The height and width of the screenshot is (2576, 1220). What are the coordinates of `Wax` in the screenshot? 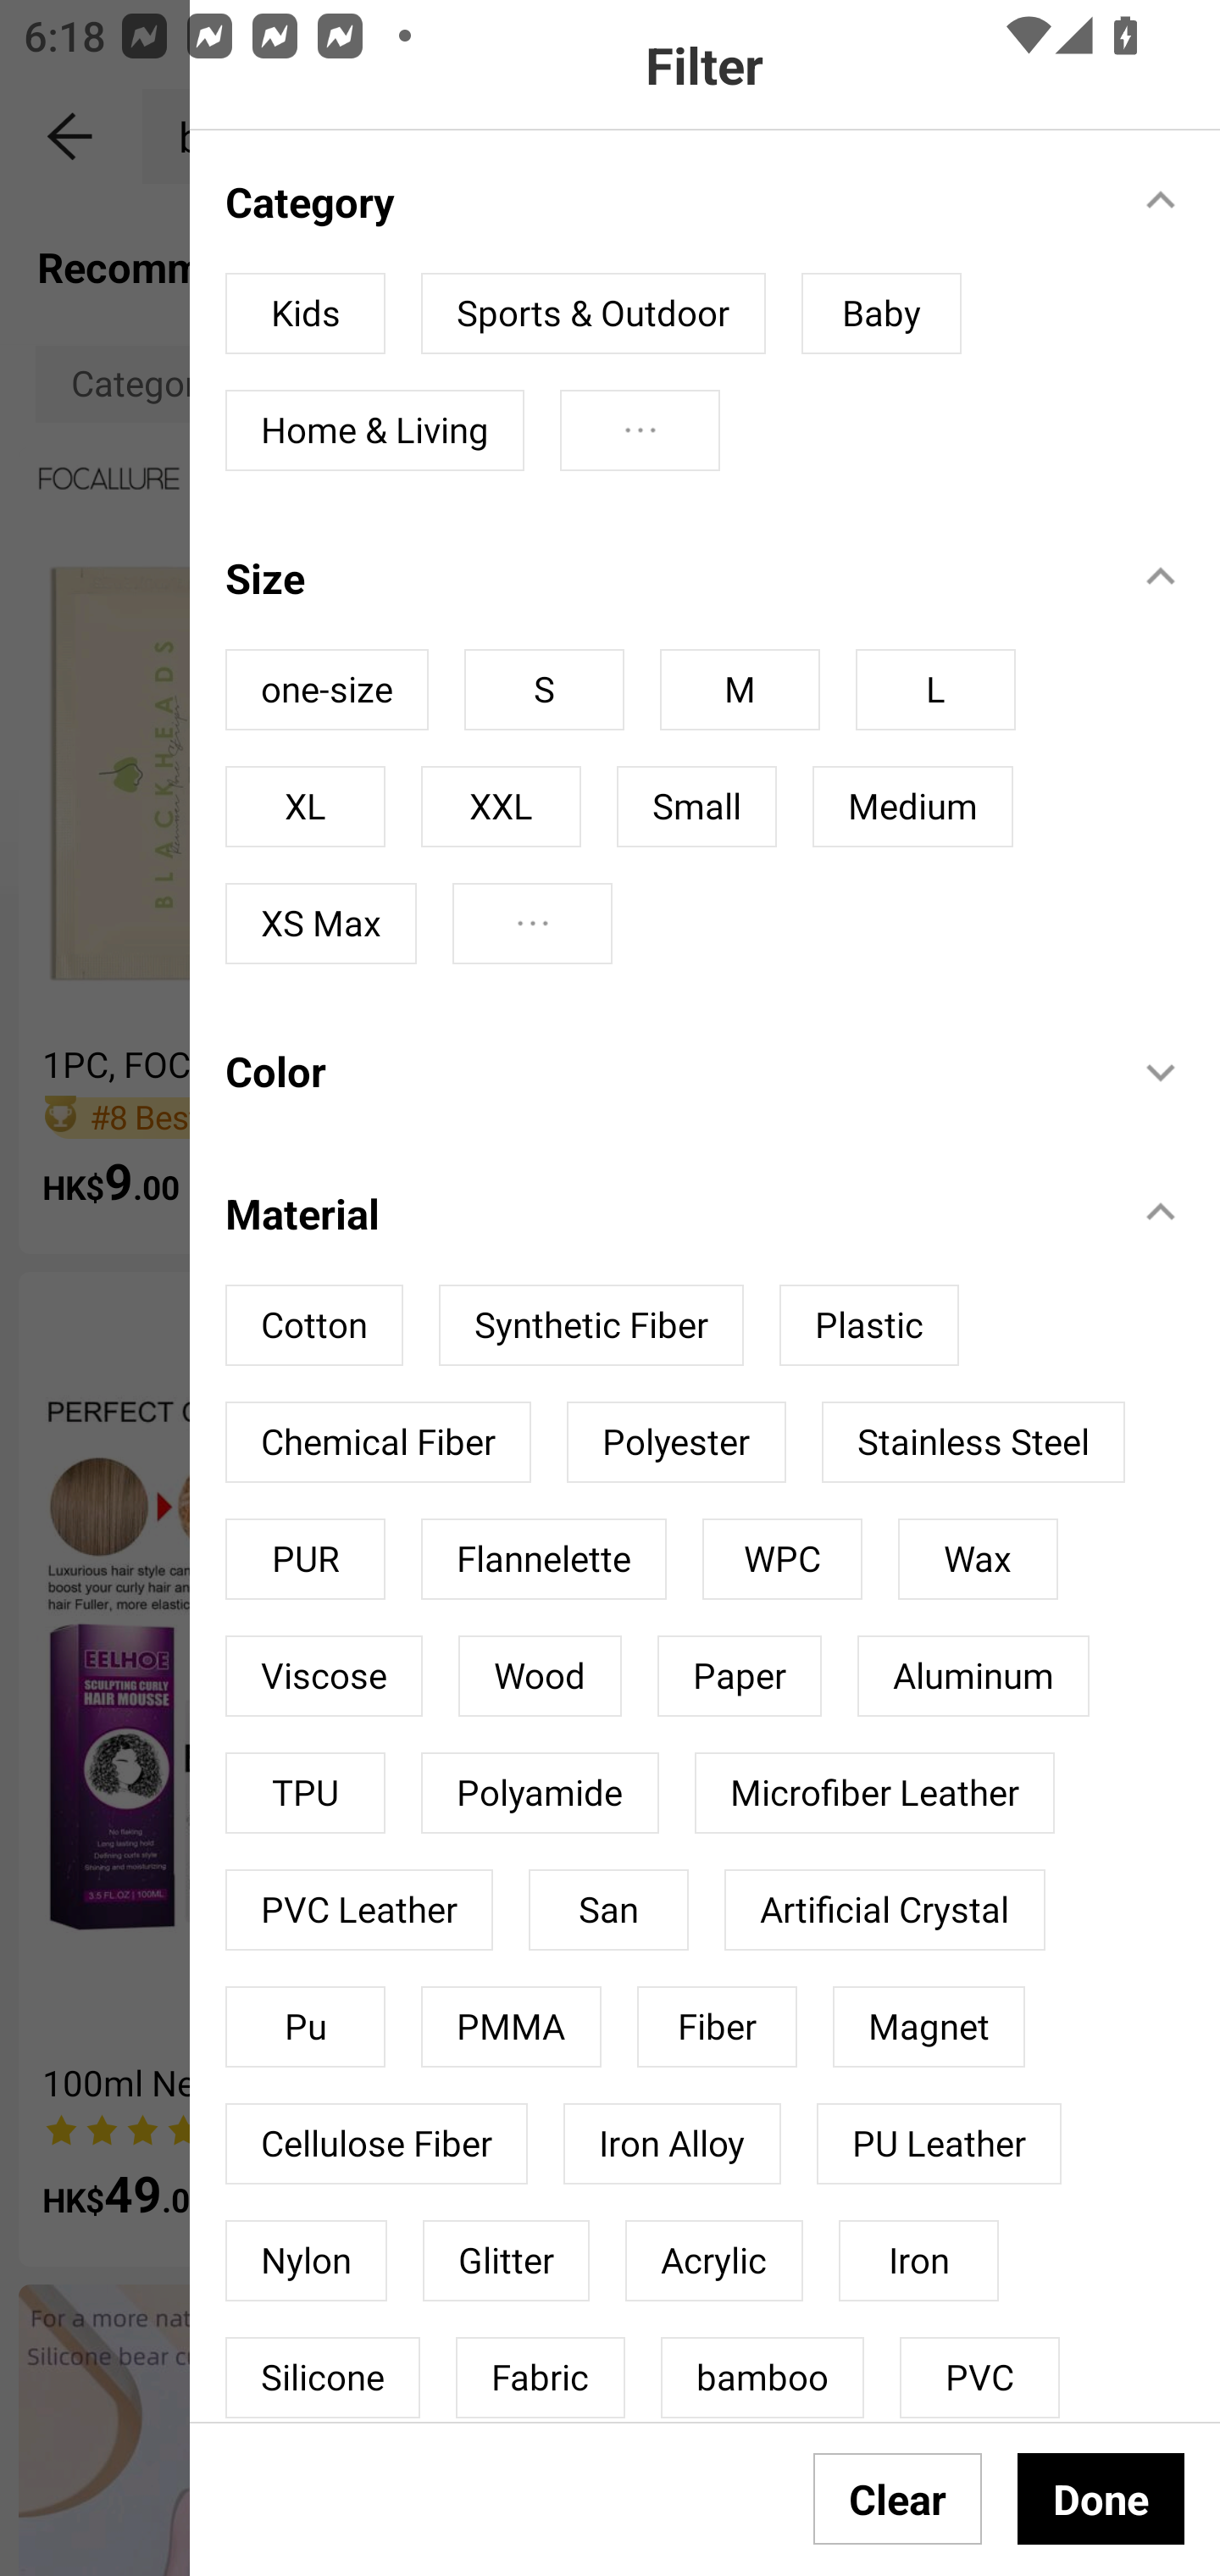 It's located at (978, 1557).